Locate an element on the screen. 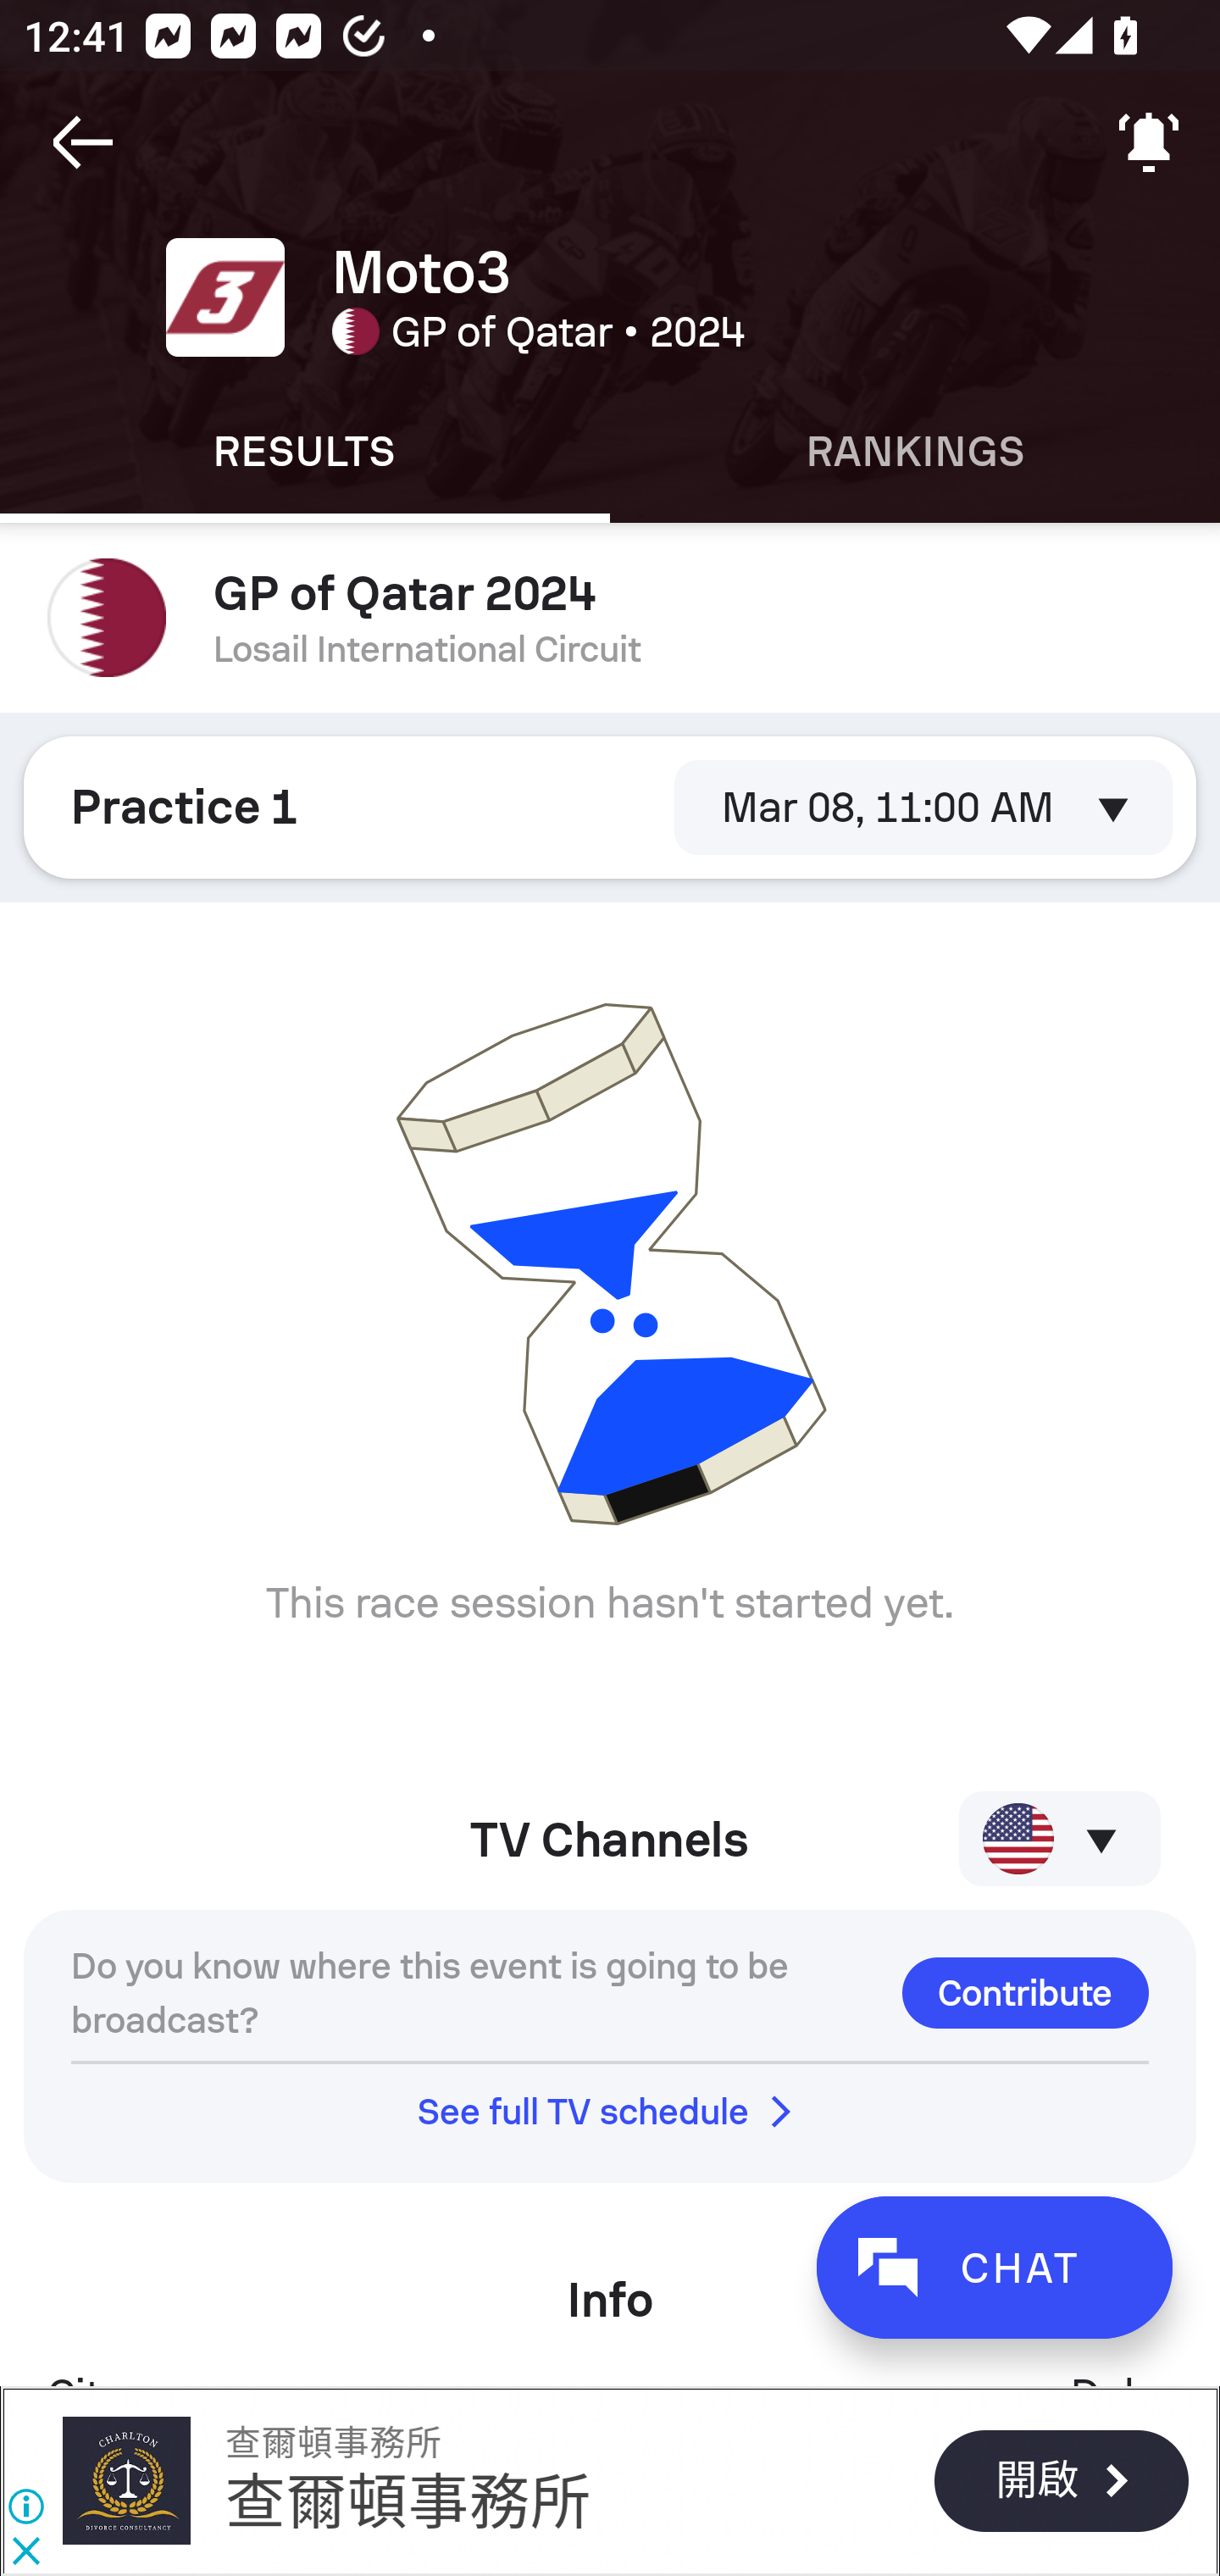 Image resolution: width=1220 pixels, height=2576 pixels. Navigate up is located at coordinates (83, 142).